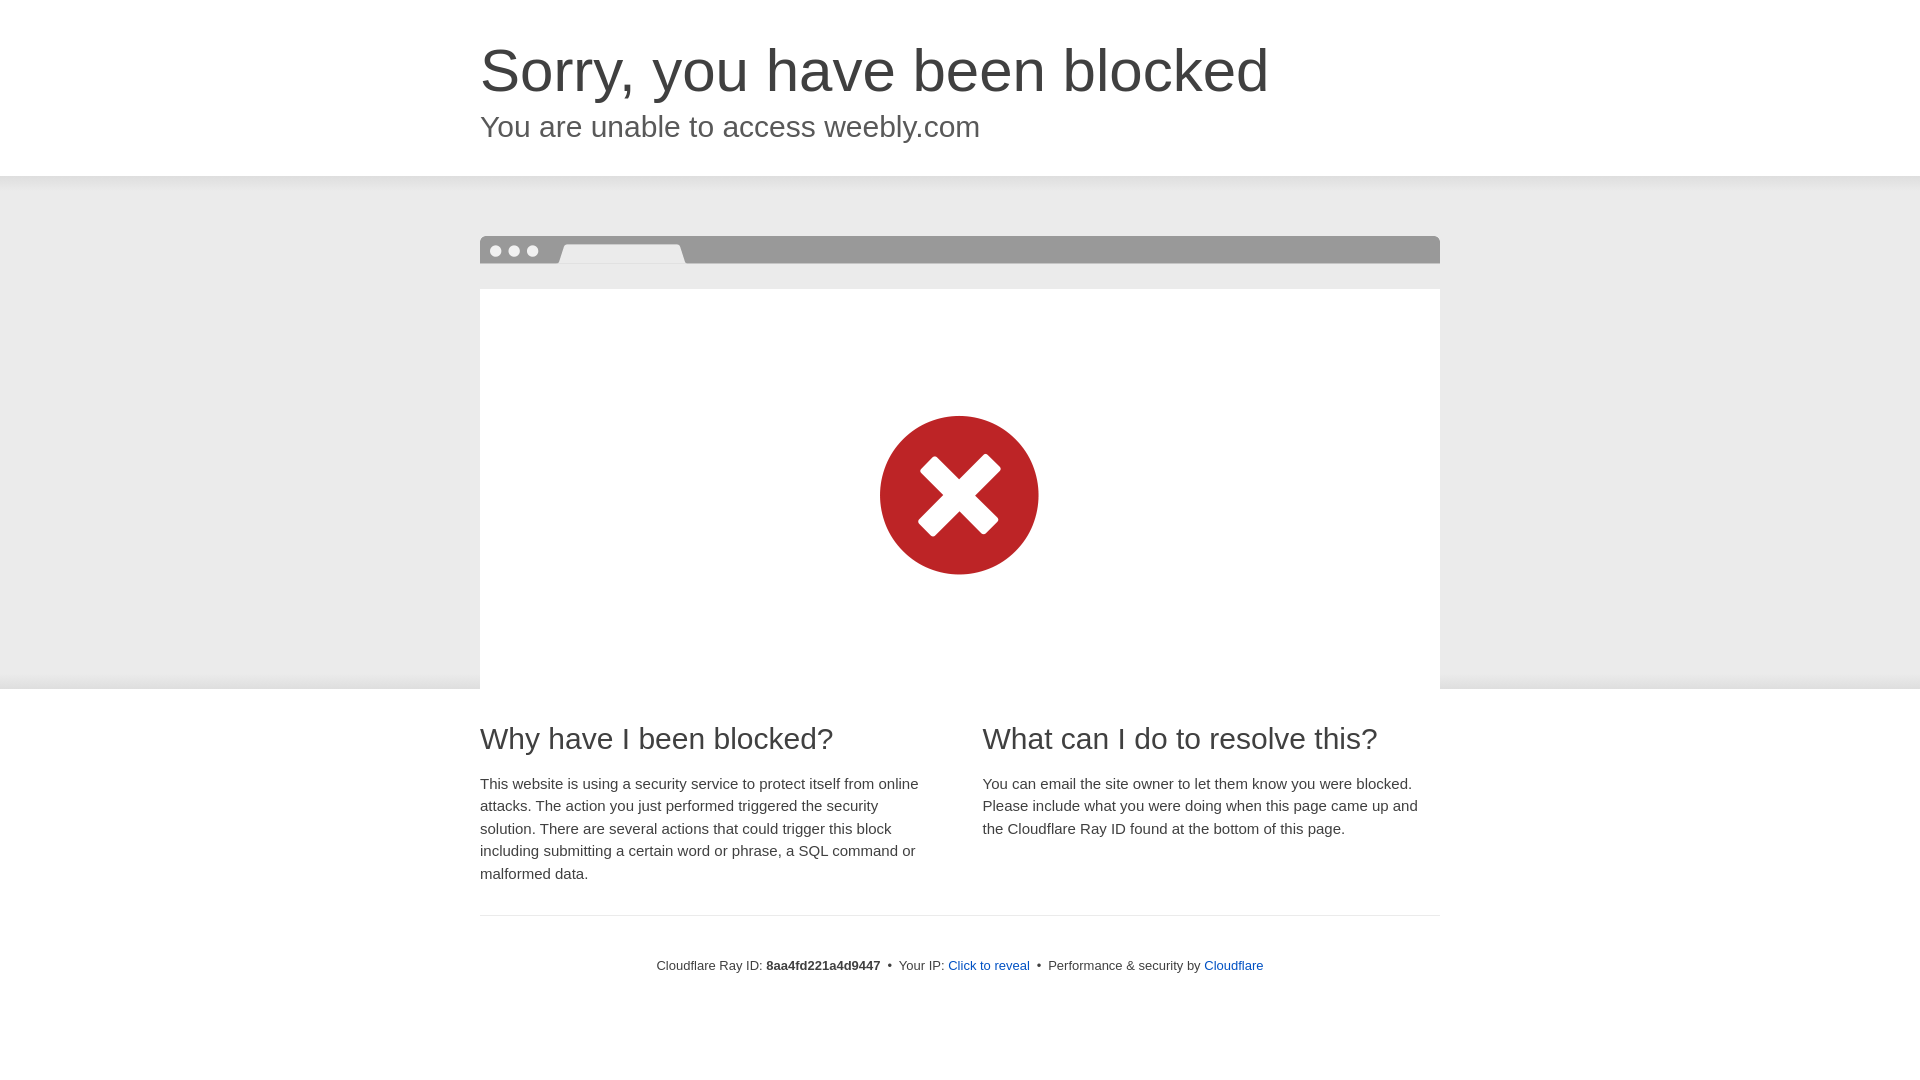 This screenshot has width=1920, height=1080. What do you see at coordinates (1233, 965) in the screenshot?
I see `Cloudflare` at bounding box center [1233, 965].